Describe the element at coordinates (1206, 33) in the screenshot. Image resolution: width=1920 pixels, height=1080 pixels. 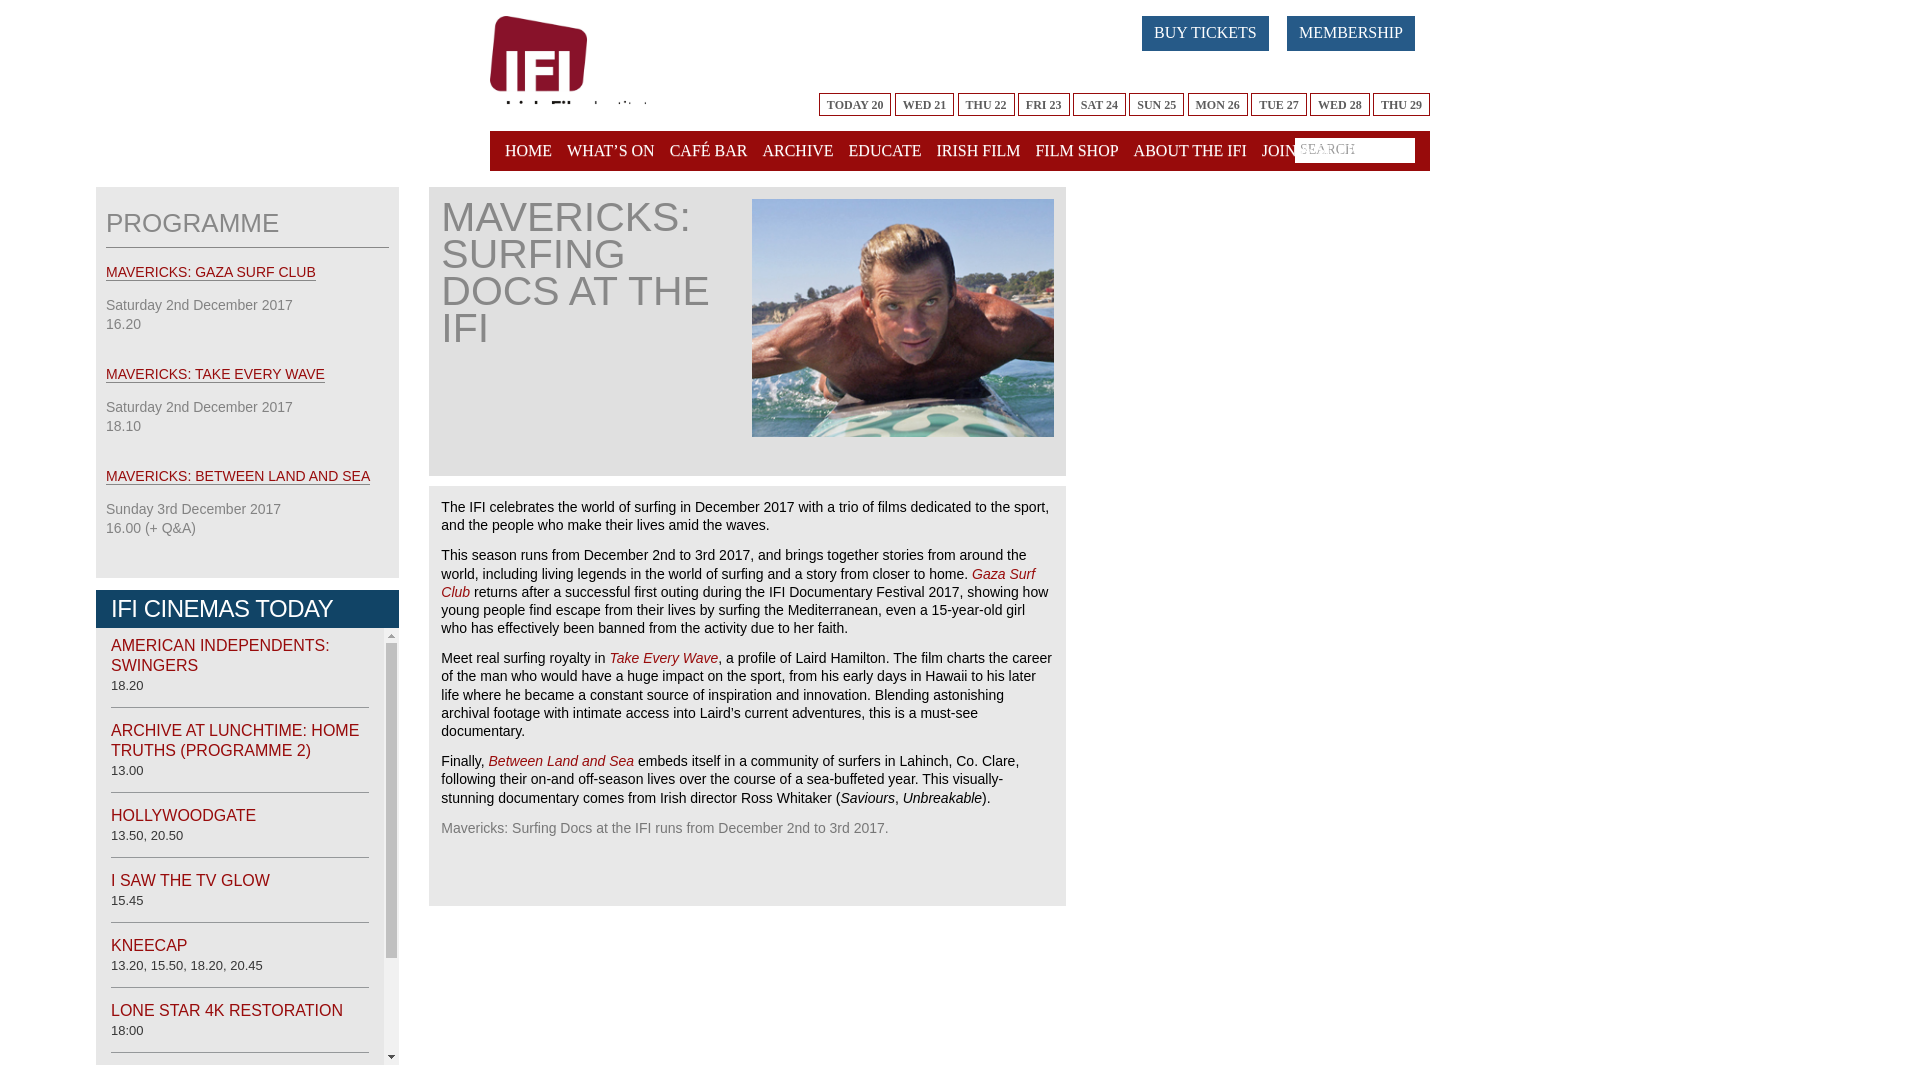
I see `BUY TICKETS` at that location.